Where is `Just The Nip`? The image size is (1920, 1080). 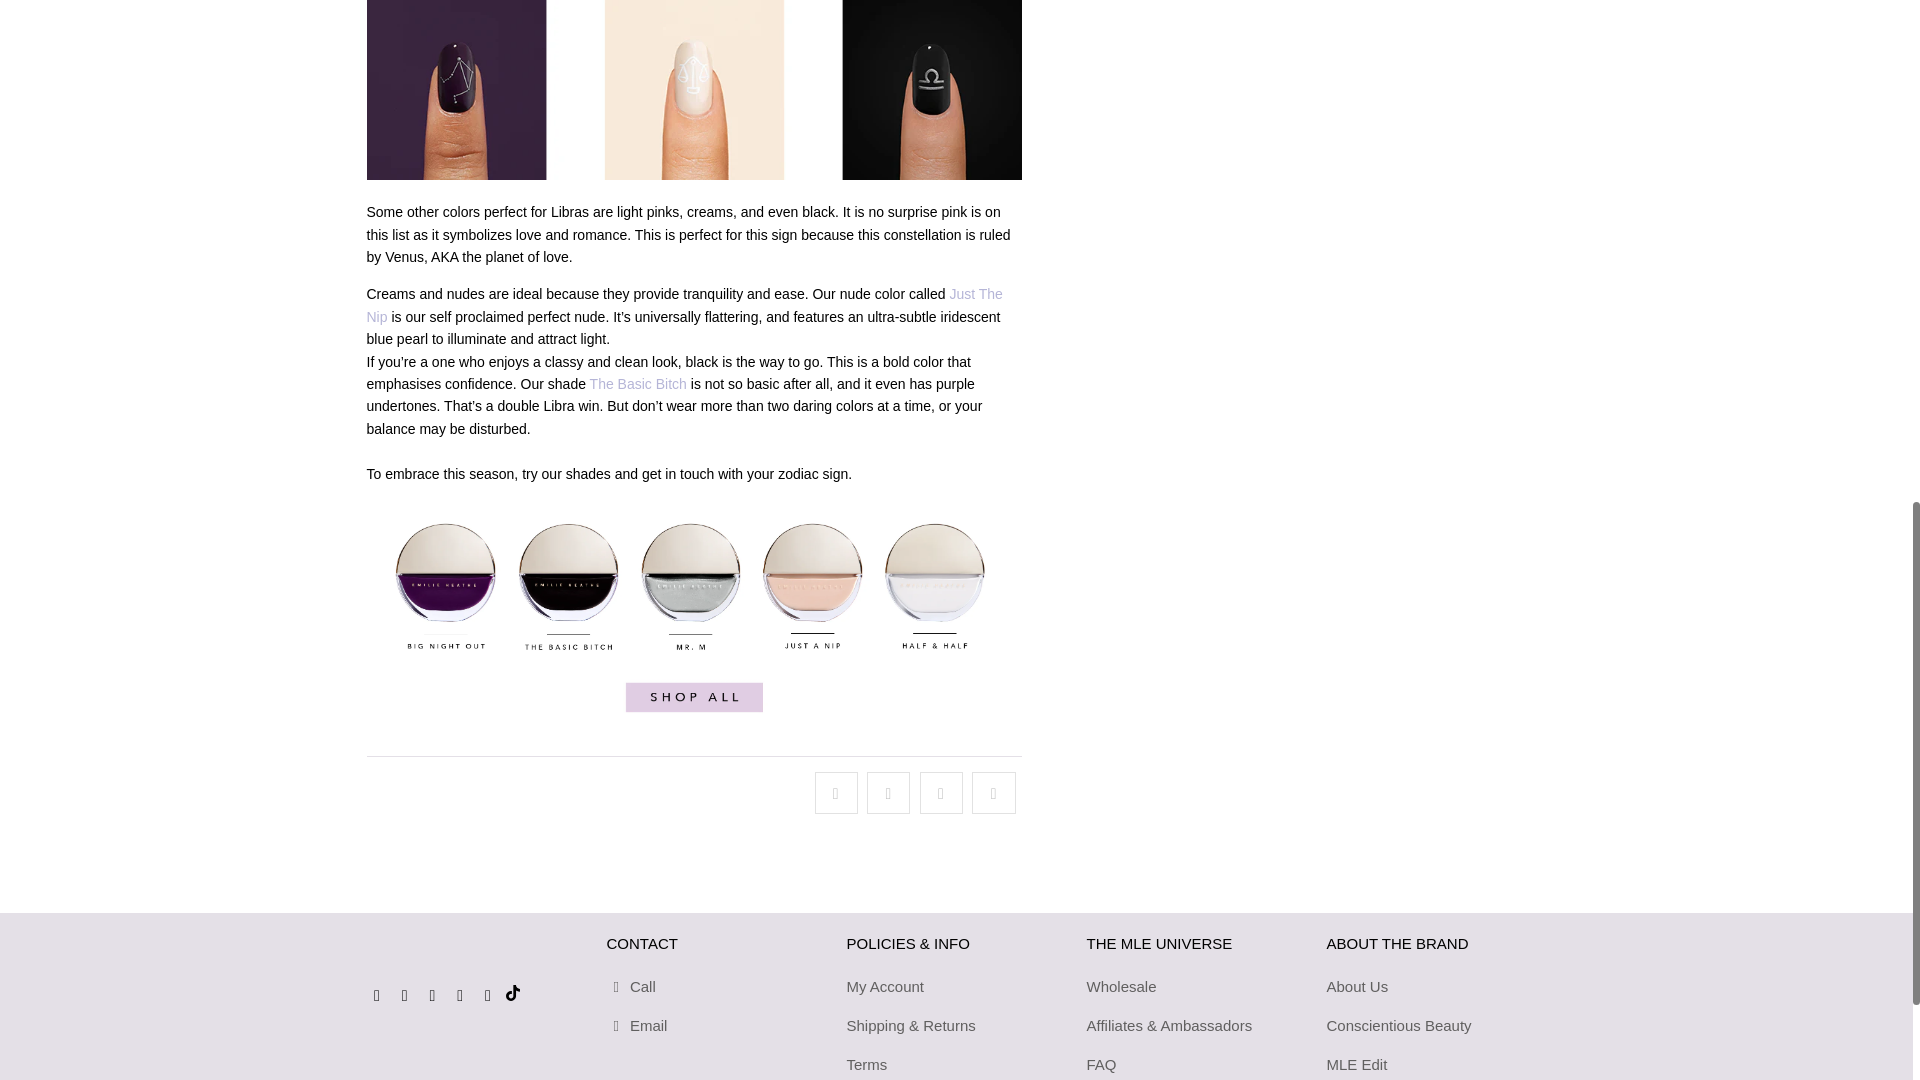
Just The Nip is located at coordinates (684, 305).